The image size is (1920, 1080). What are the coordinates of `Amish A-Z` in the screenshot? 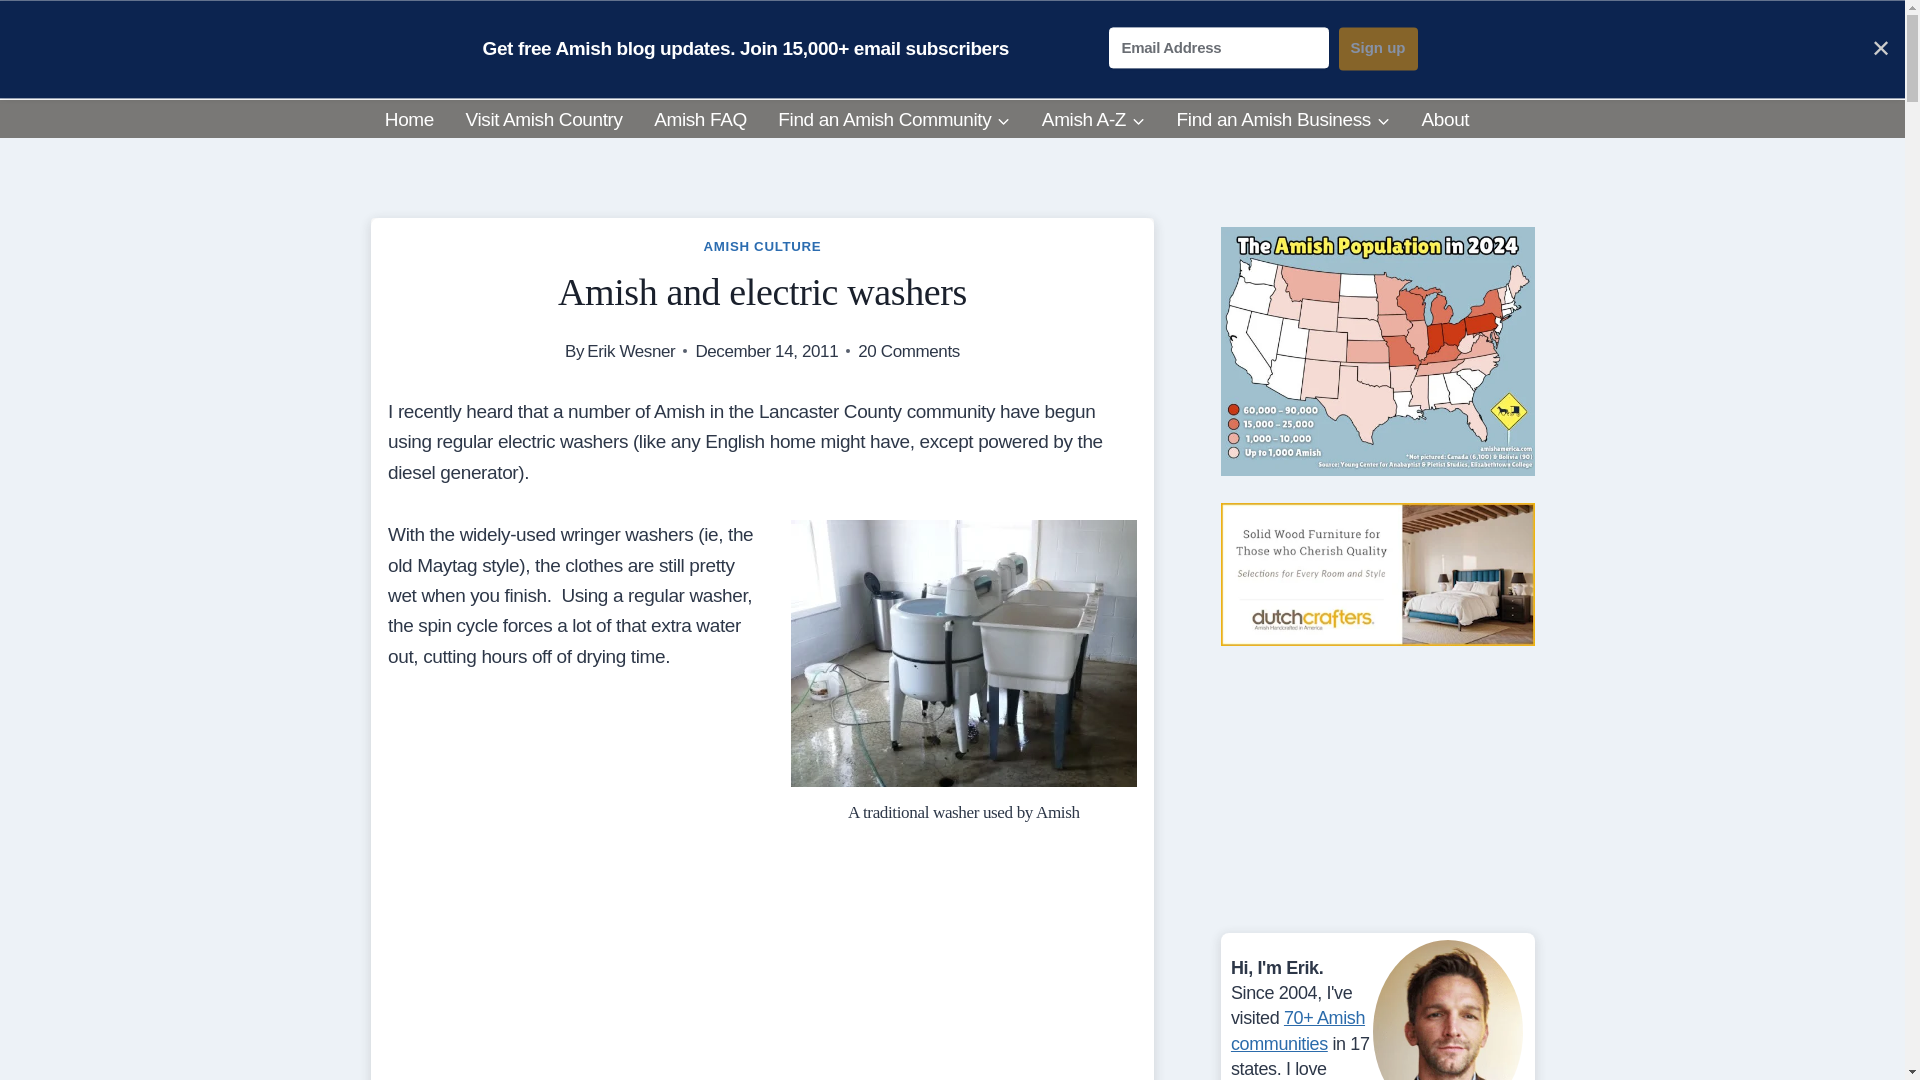 It's located at (1093, 120).